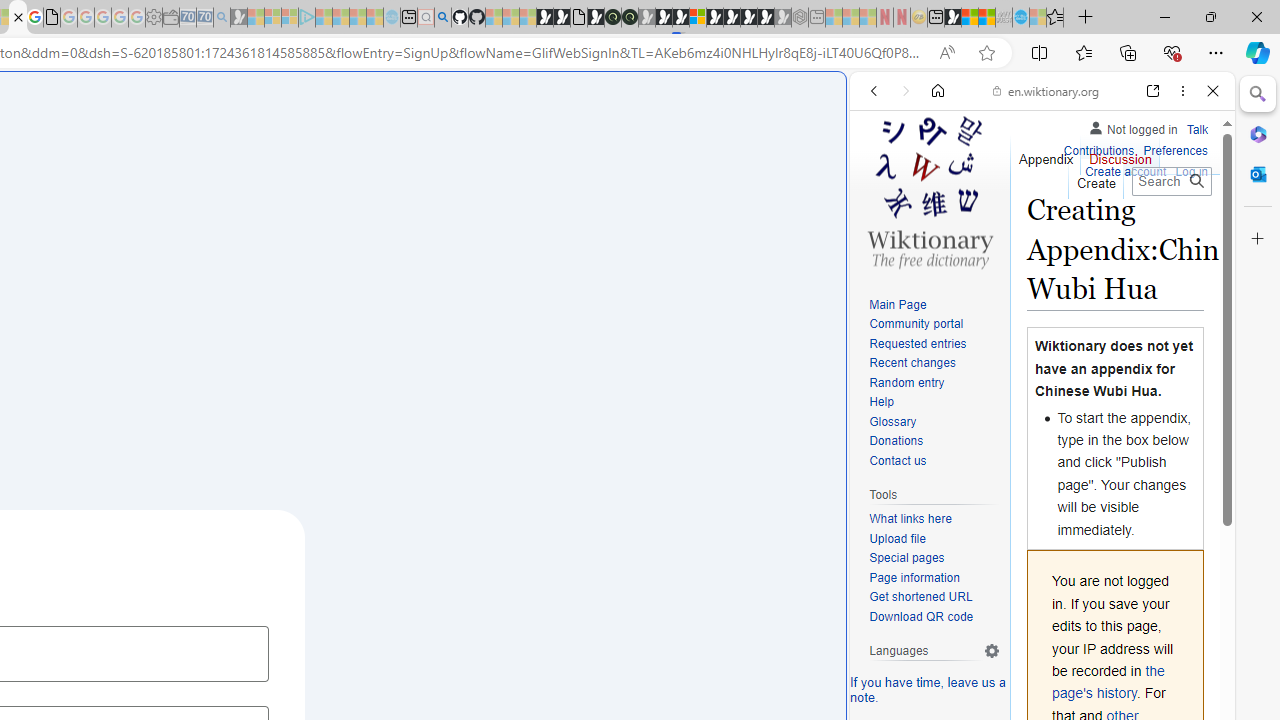  What do you see at coordinates (896, 442) in the screenshot?
I see `Donations` at bounding box center [896, 442].